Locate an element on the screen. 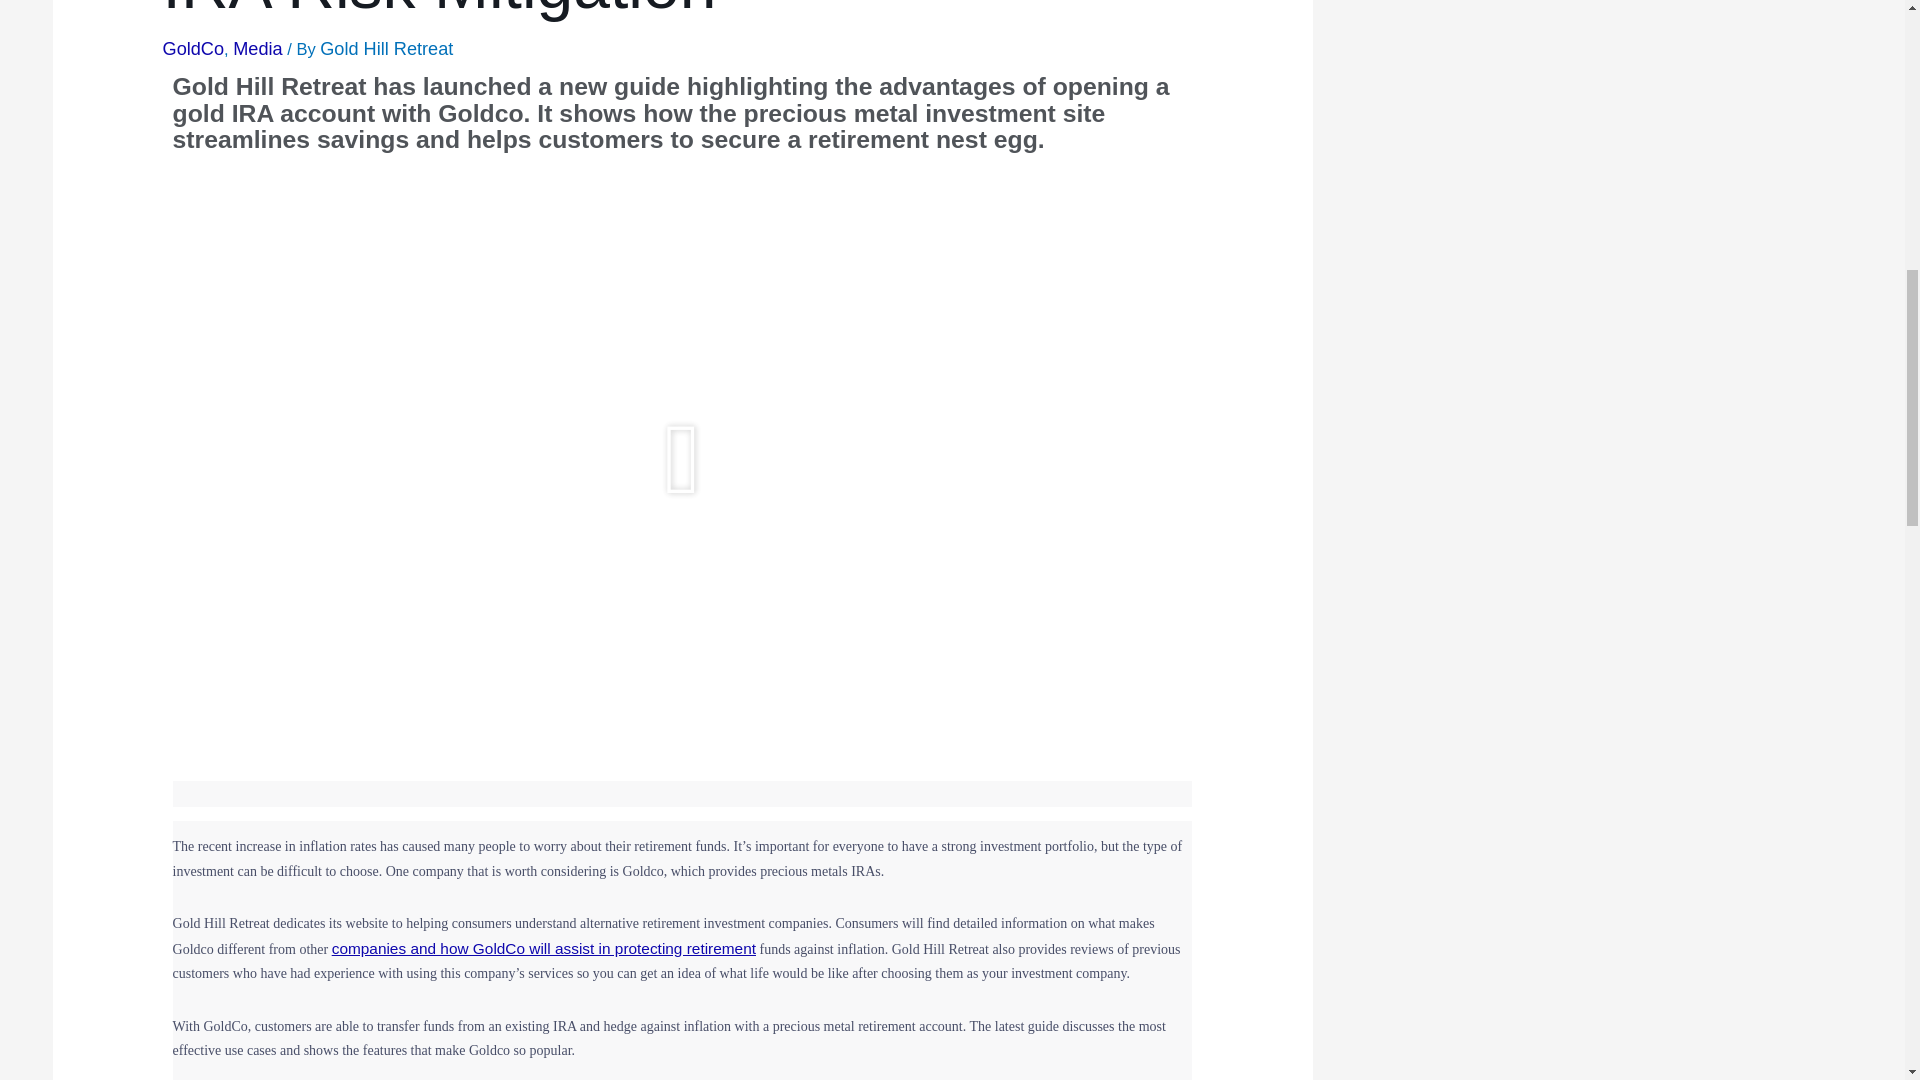 The height and width of the screenshot is (1080, 1920). GoldCo is located at coordinates (194, 48).